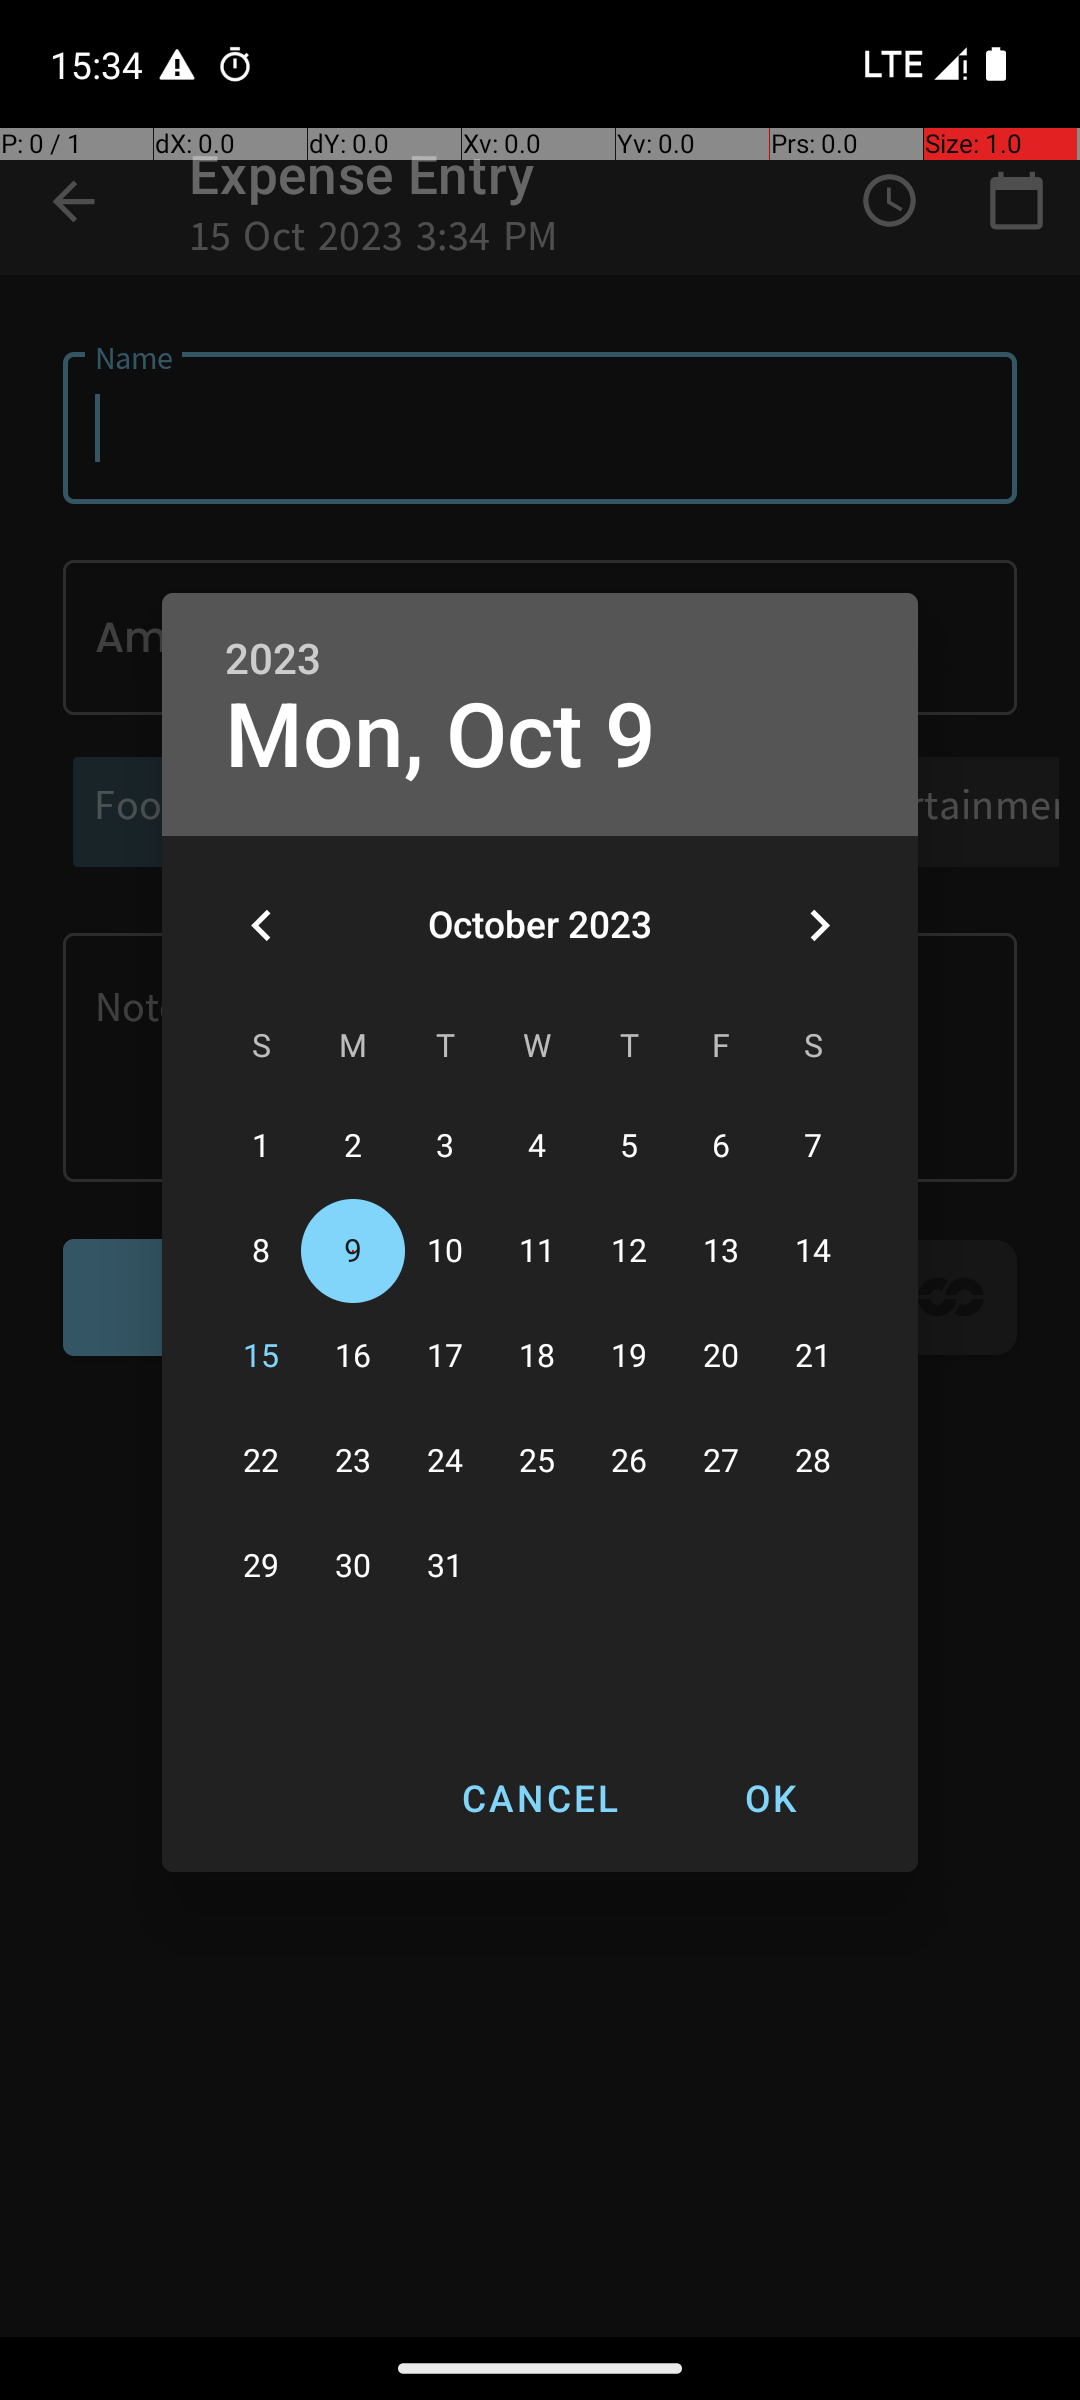 This screenshot has height=2400, width=1080. I want to click on 17, so click(445, 1356).